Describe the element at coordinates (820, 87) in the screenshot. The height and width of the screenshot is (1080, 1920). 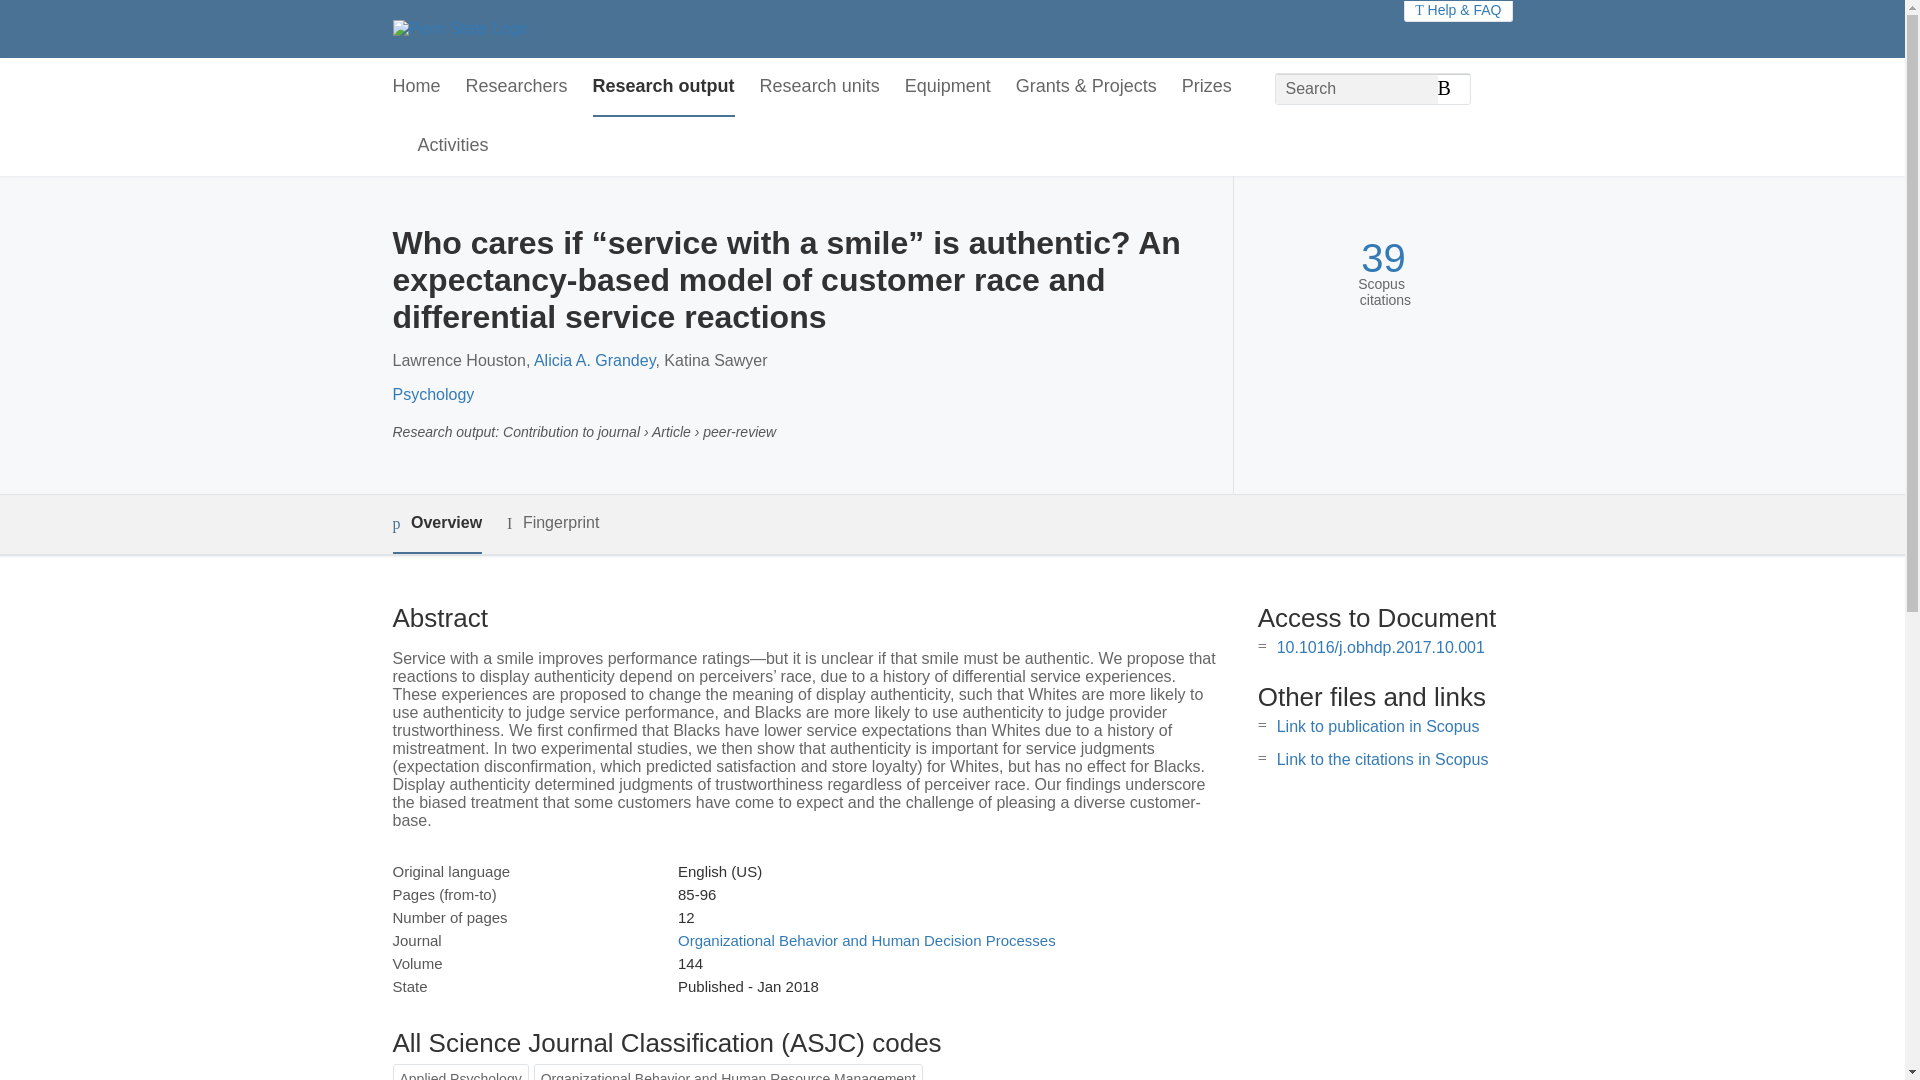
I see `Research units` at that location.